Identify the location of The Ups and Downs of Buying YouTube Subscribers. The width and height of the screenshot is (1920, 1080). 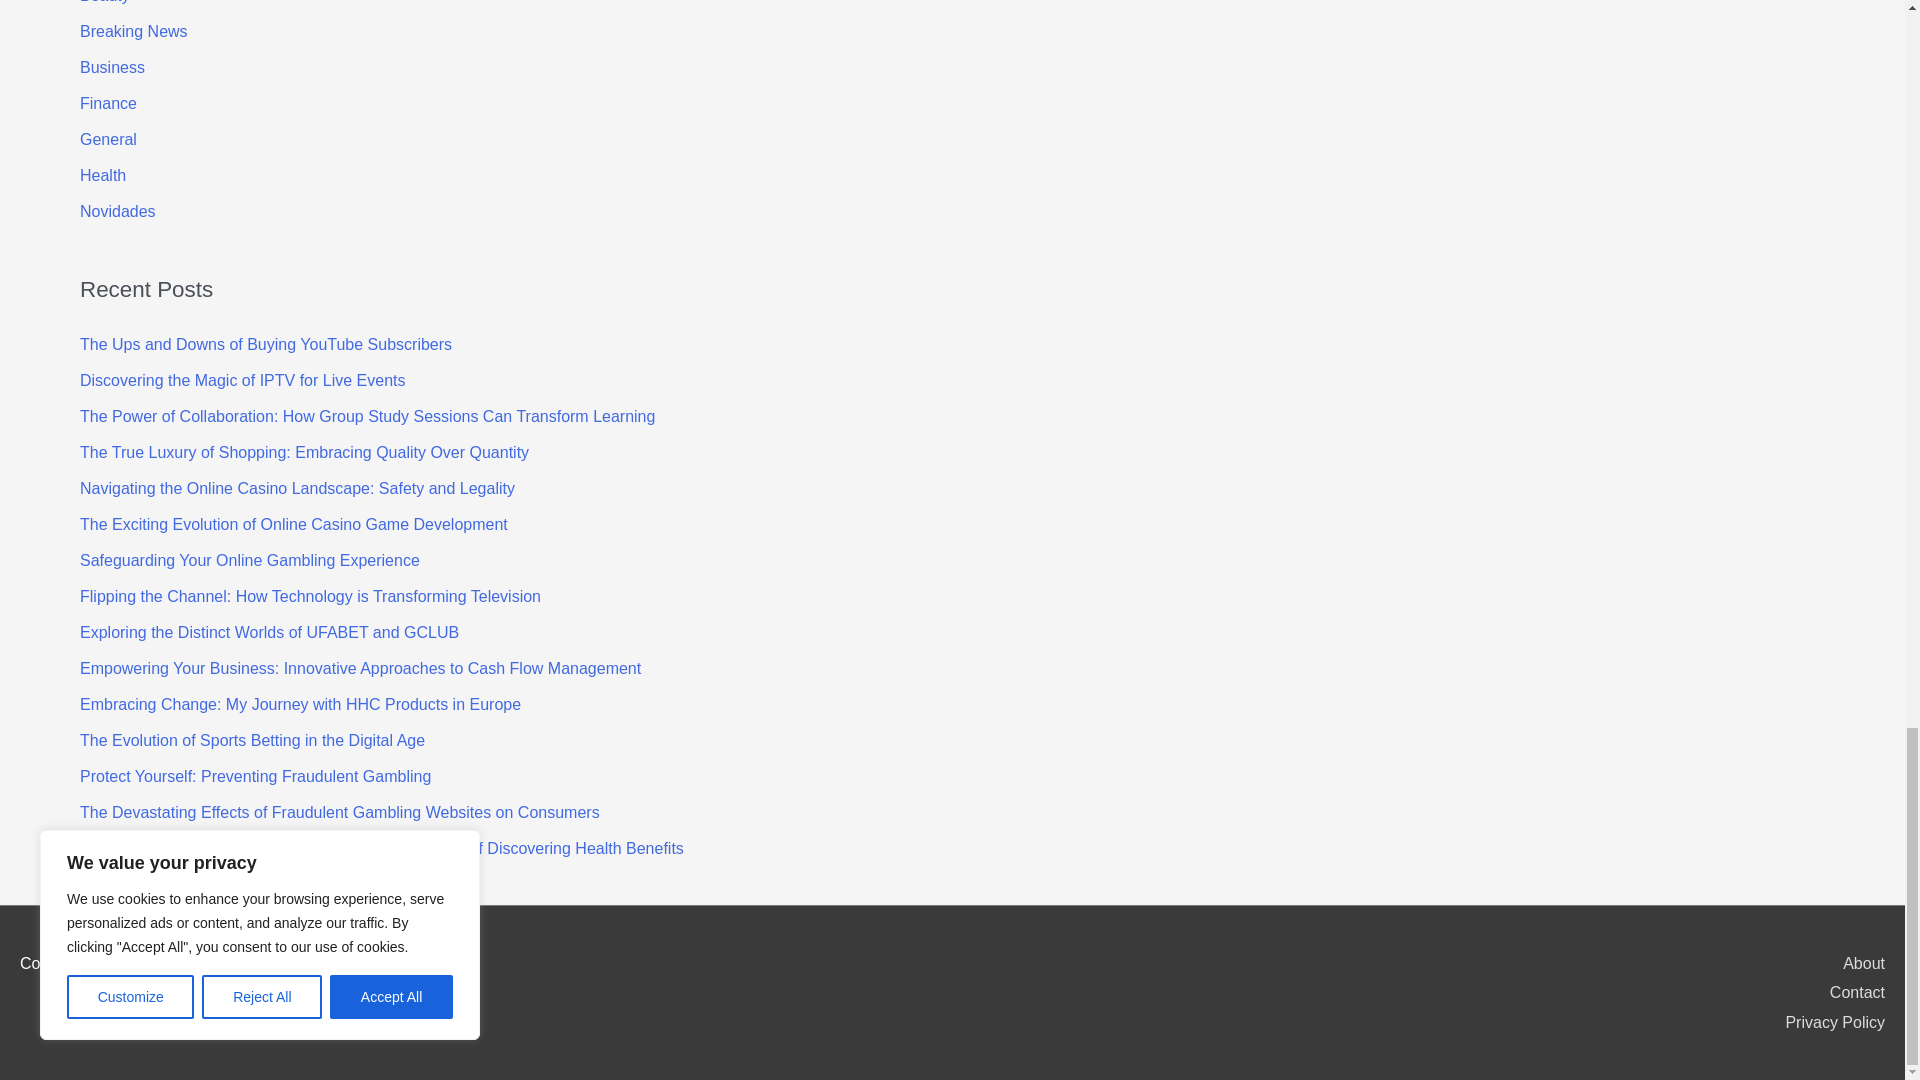
(266, 344).